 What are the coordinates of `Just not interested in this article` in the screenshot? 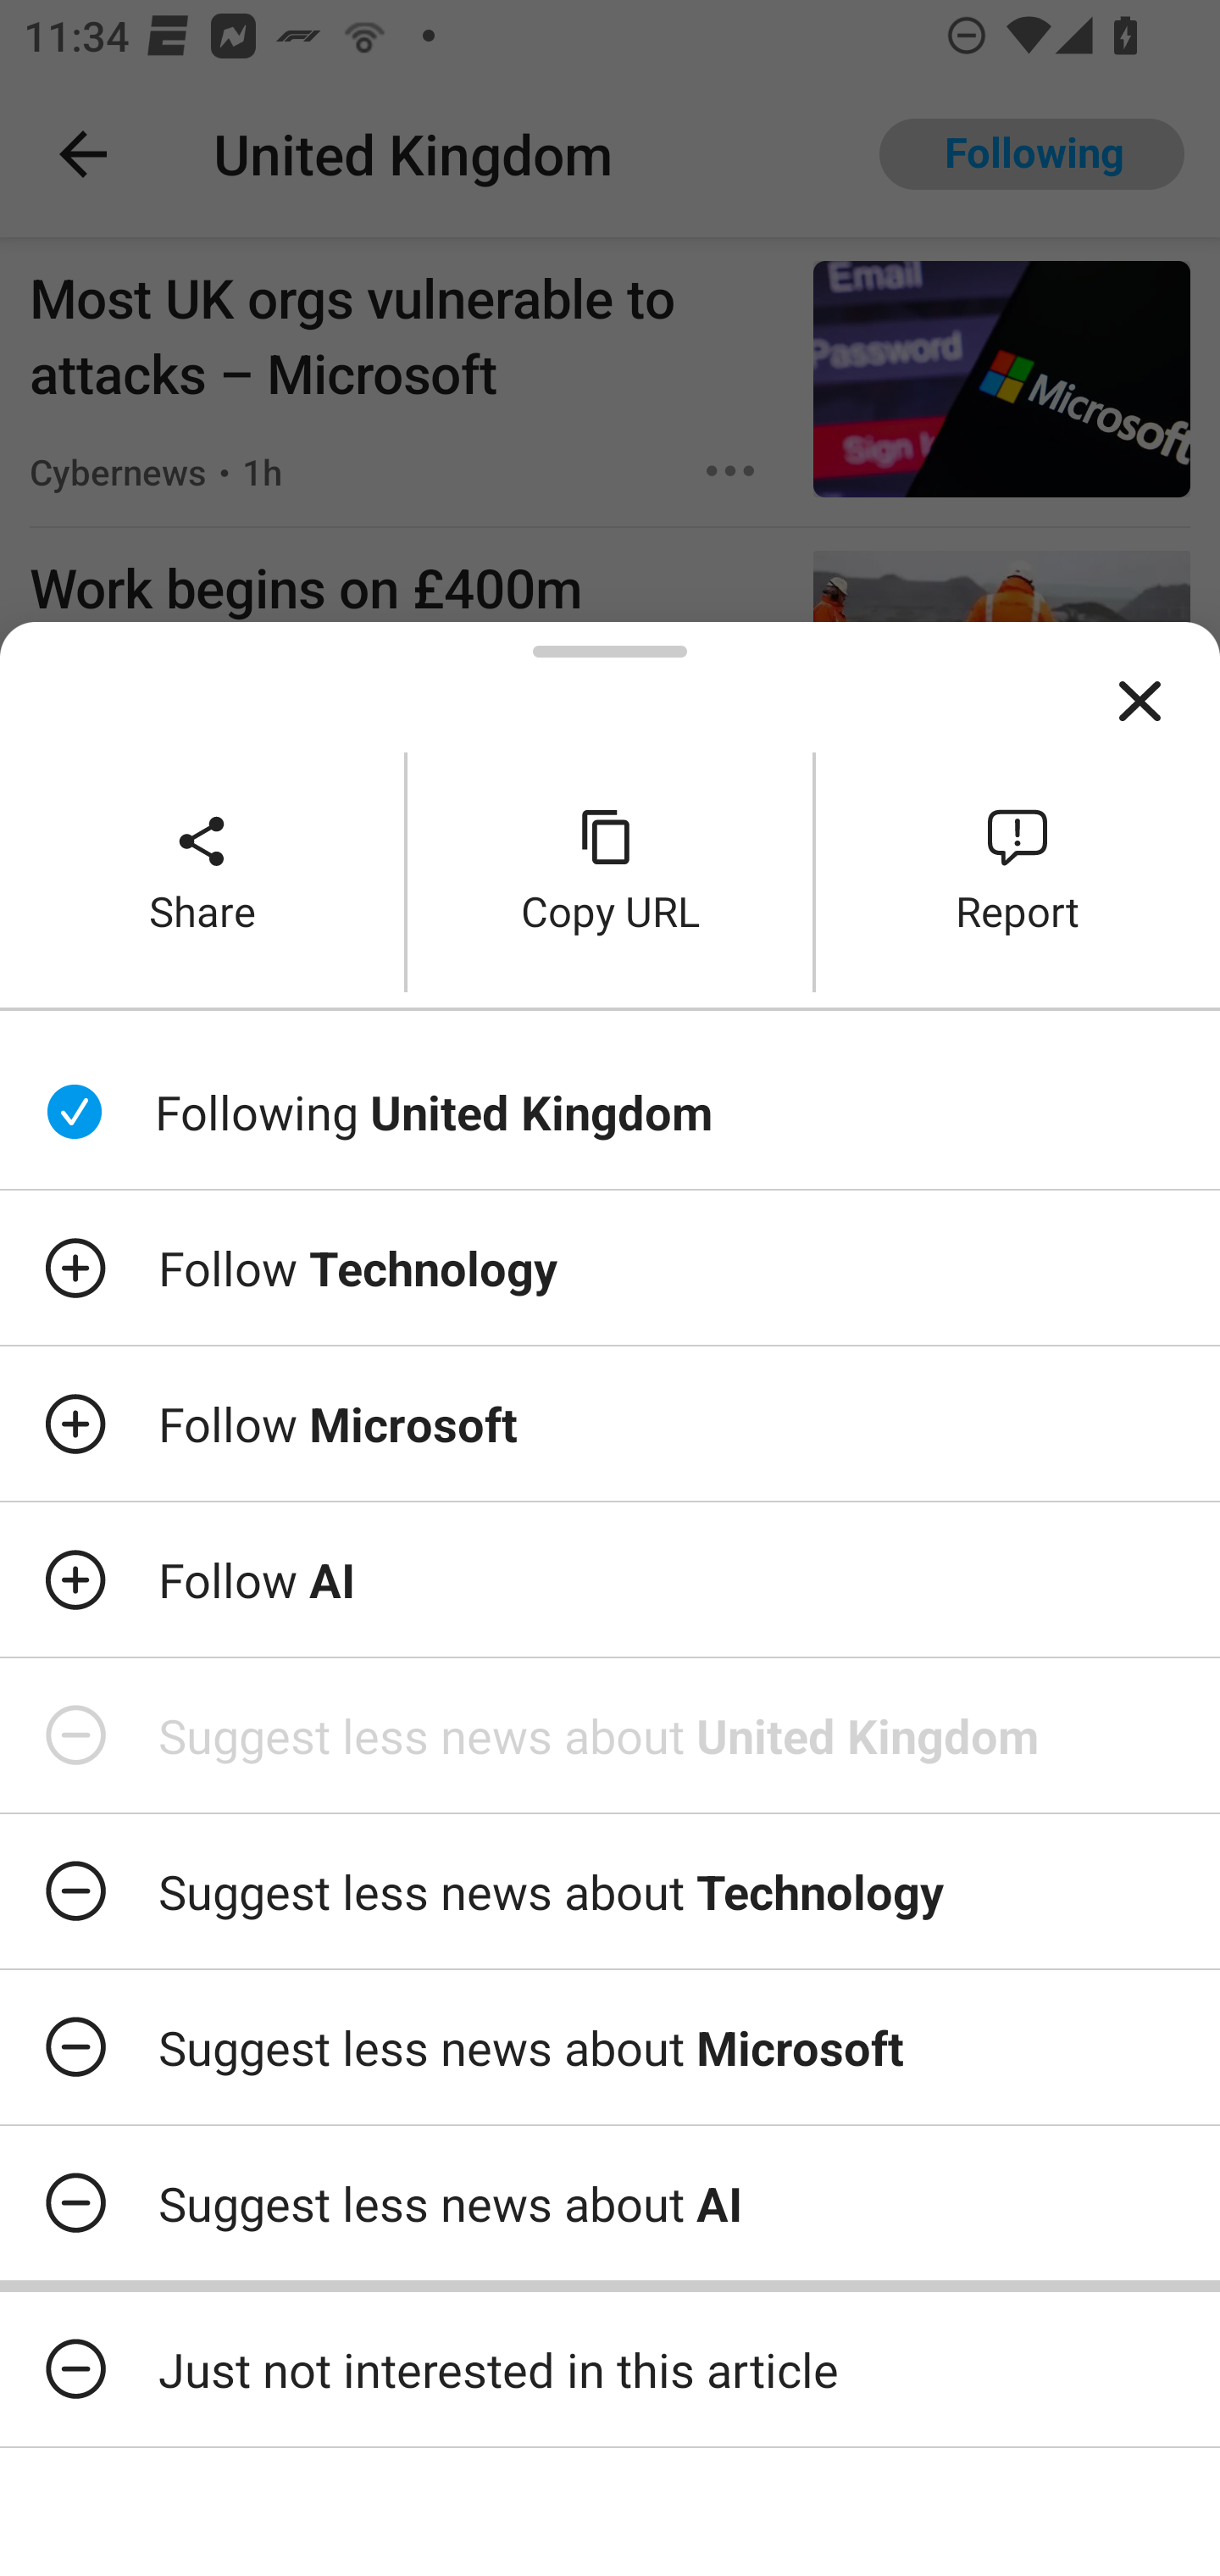 It's located at (610, 2369).